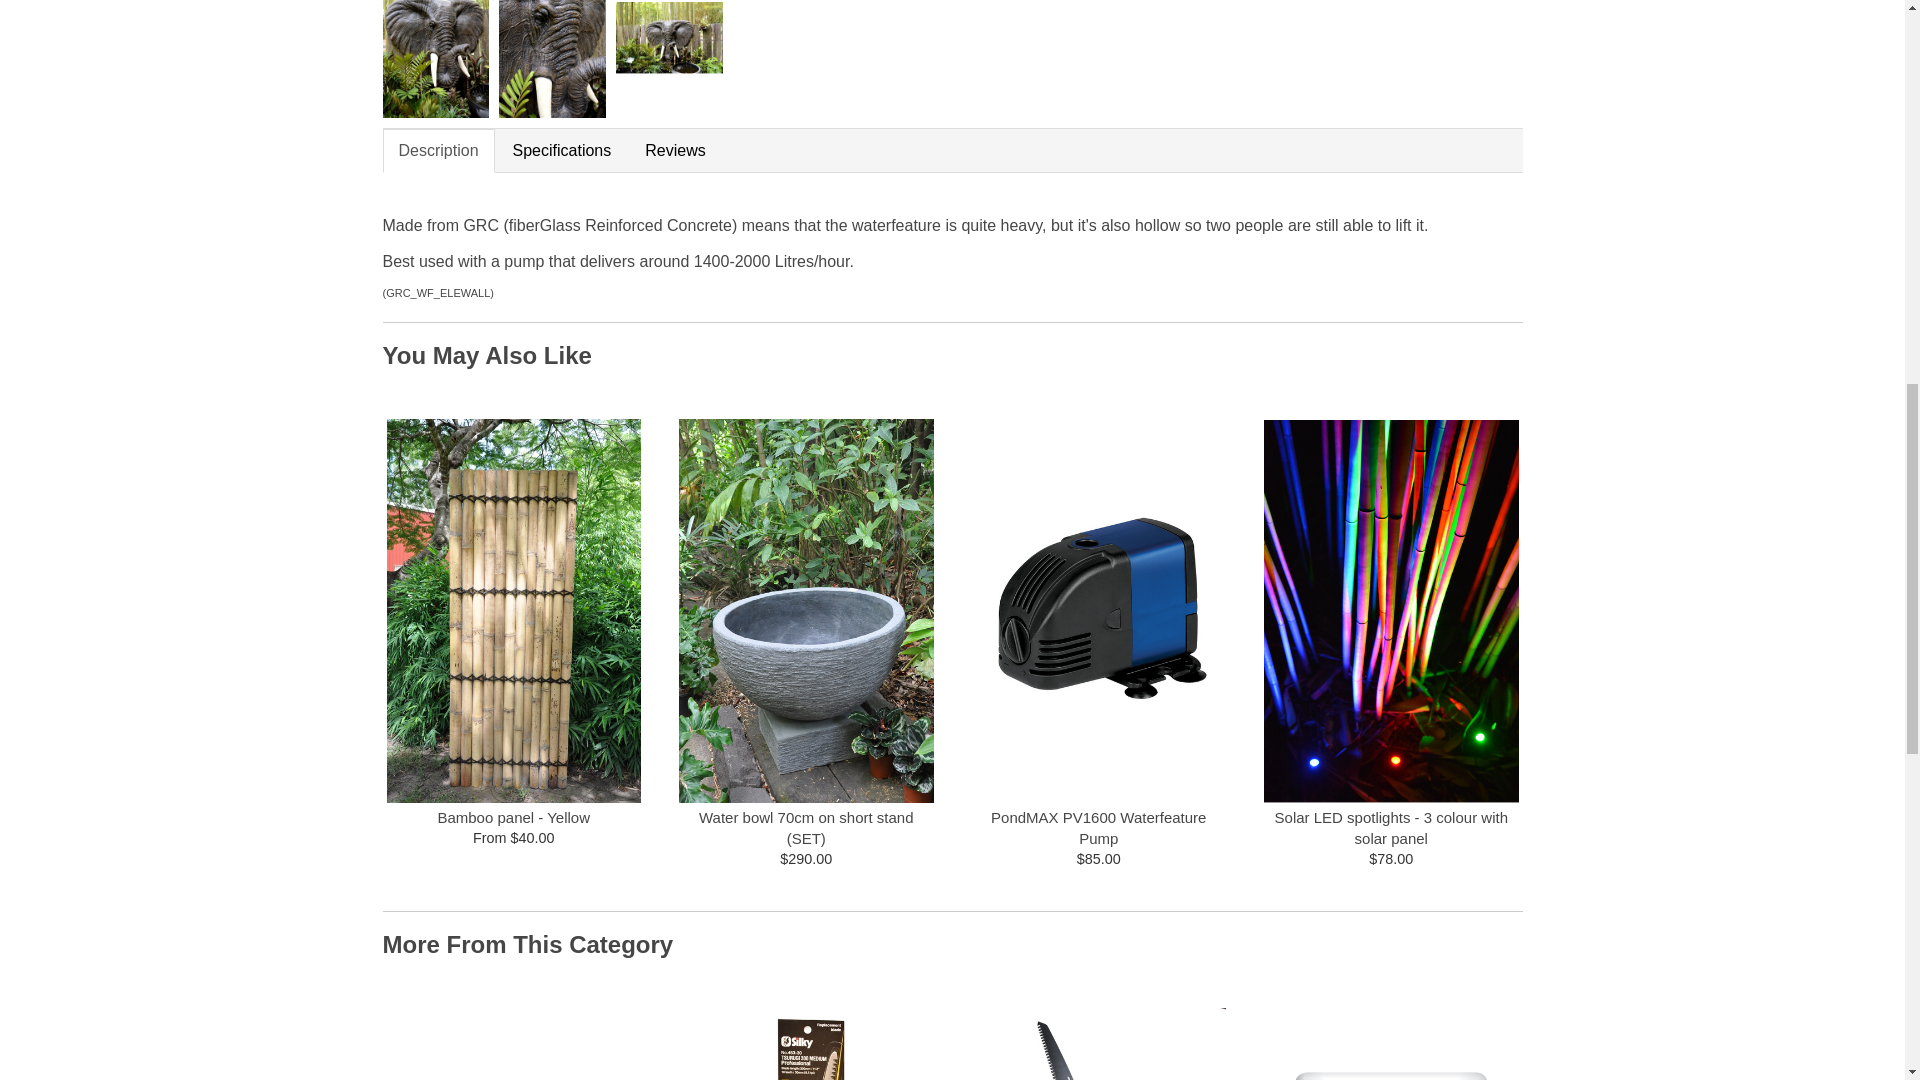  Describe the element at coordinates (1390, 828) in the screenshot. I see `Solar LED spotlights - 3 colour with solar panel` at that location.